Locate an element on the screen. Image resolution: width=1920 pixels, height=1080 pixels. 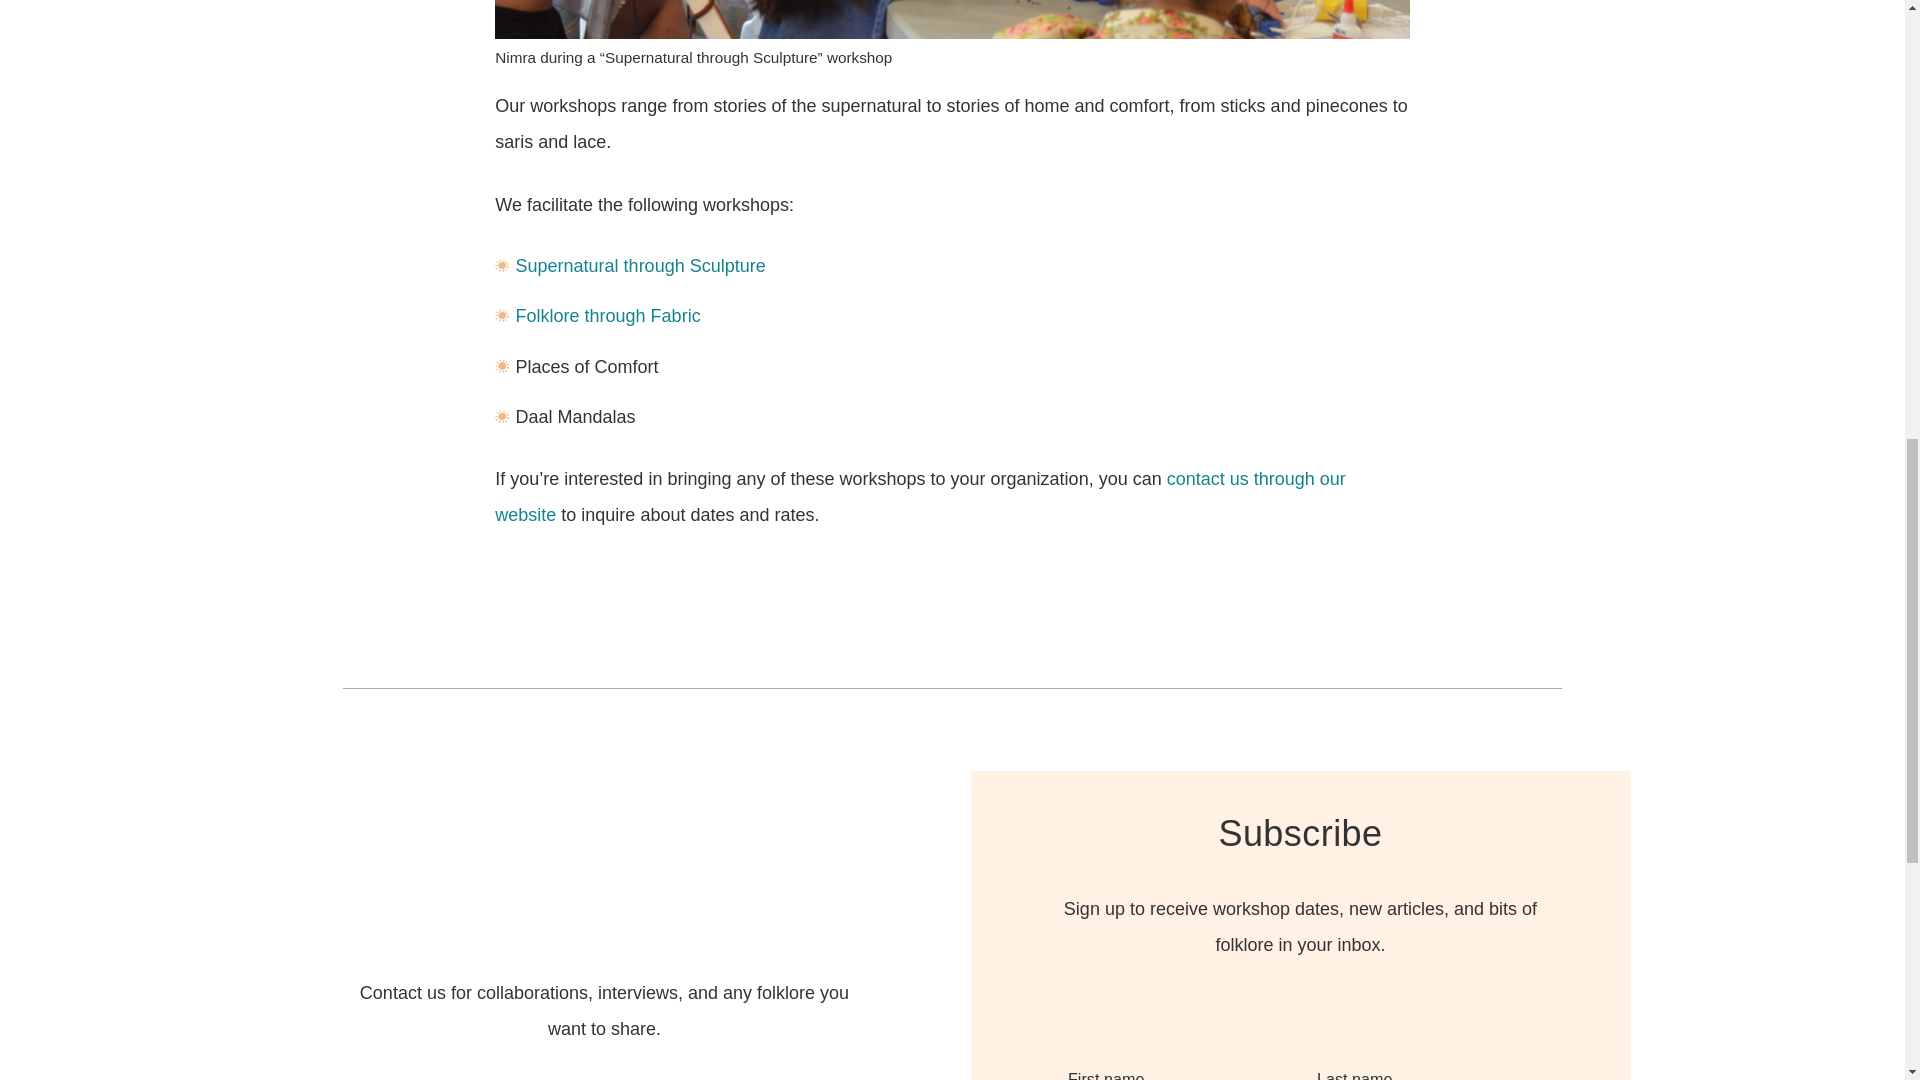
Folklore through Fabric is located at coordinates (608, 316).